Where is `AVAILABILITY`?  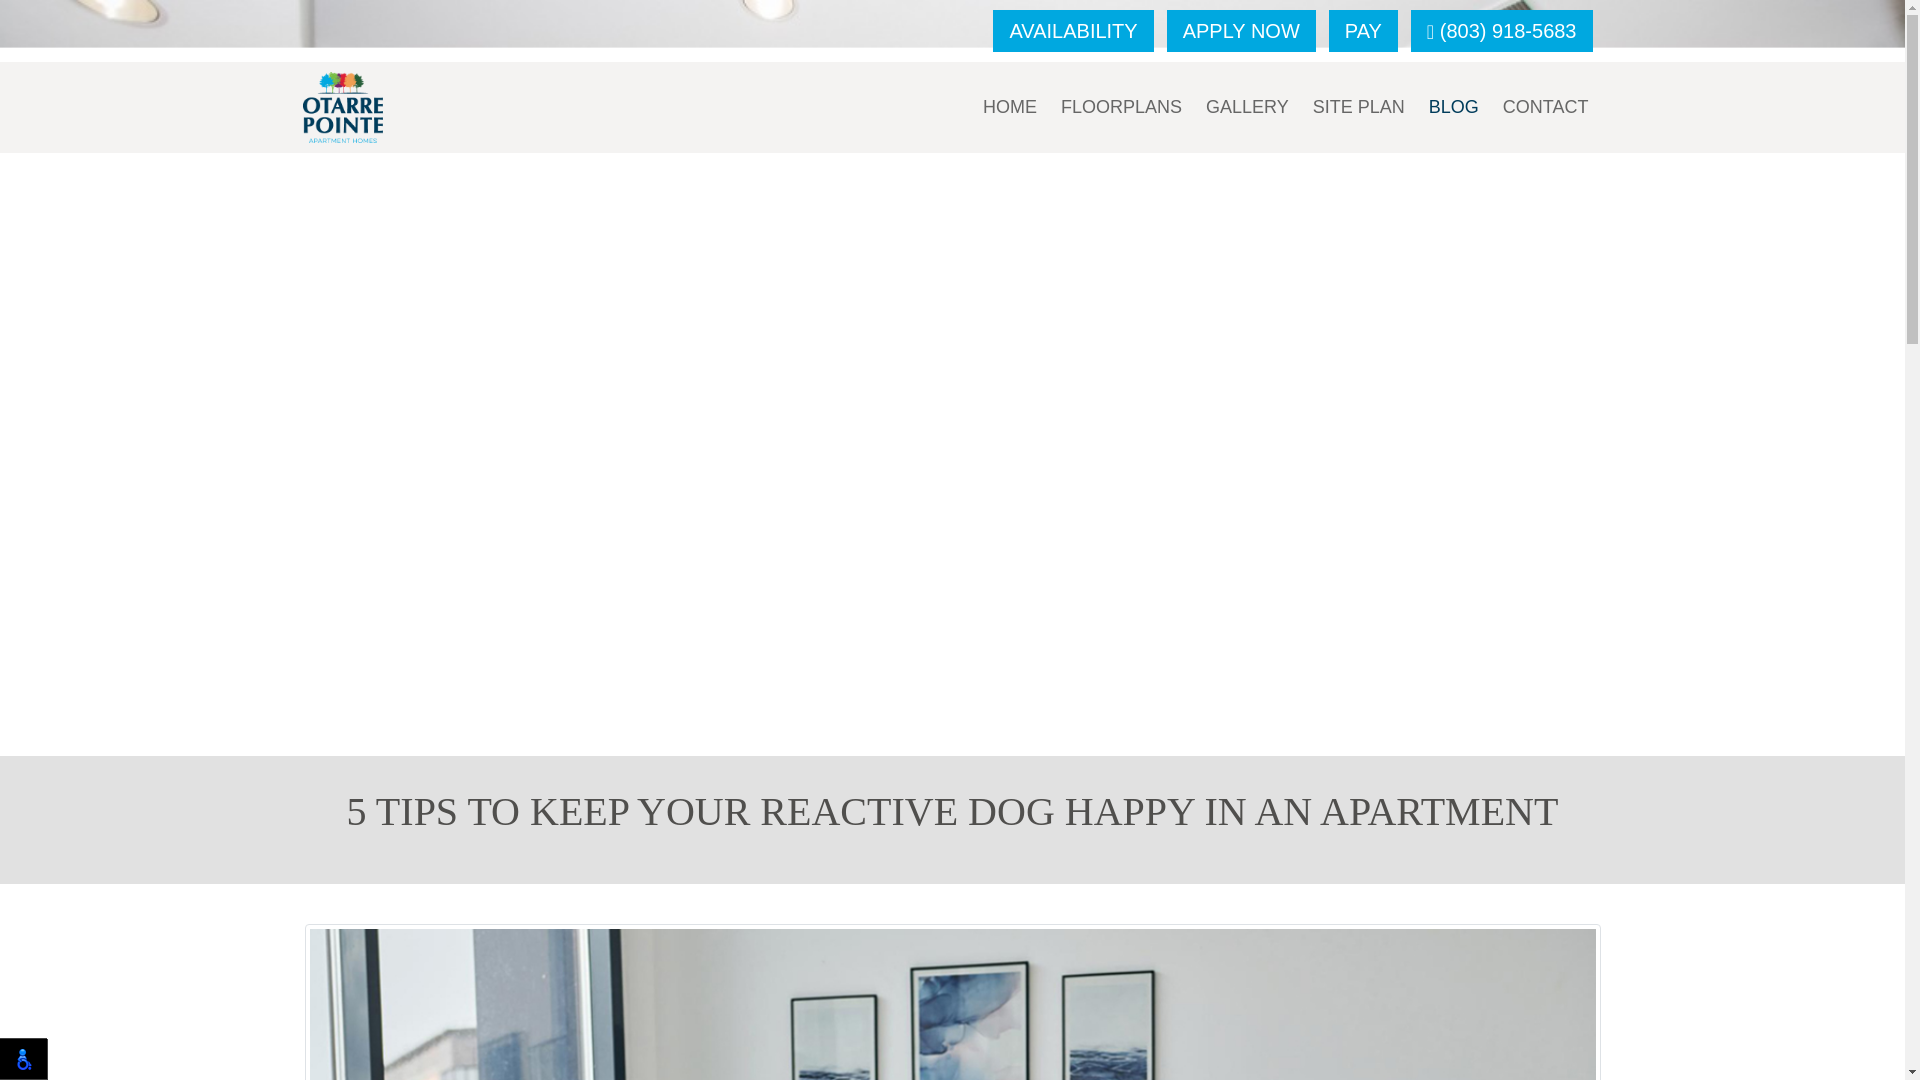
AVAILABILITY is located at coordinates (1072, 30).